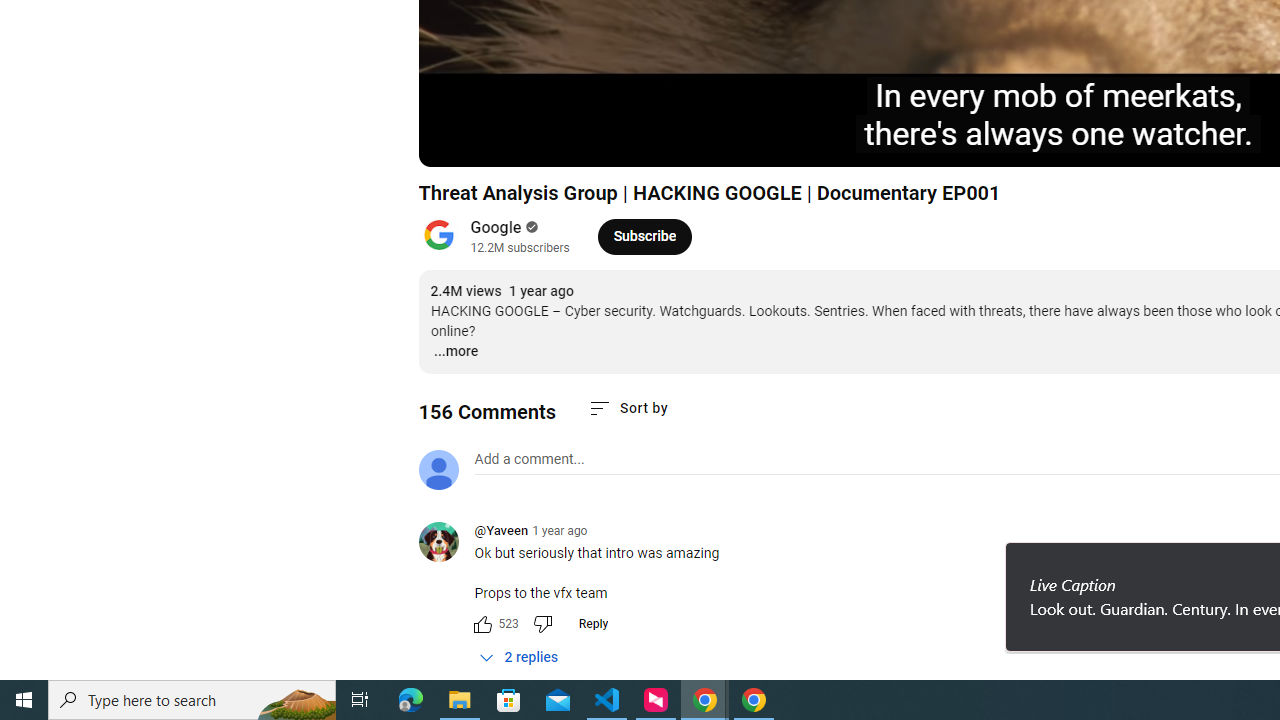 This screenshot has height=720, width=1280. I want to click on Default profile photo, so click(438, 470).